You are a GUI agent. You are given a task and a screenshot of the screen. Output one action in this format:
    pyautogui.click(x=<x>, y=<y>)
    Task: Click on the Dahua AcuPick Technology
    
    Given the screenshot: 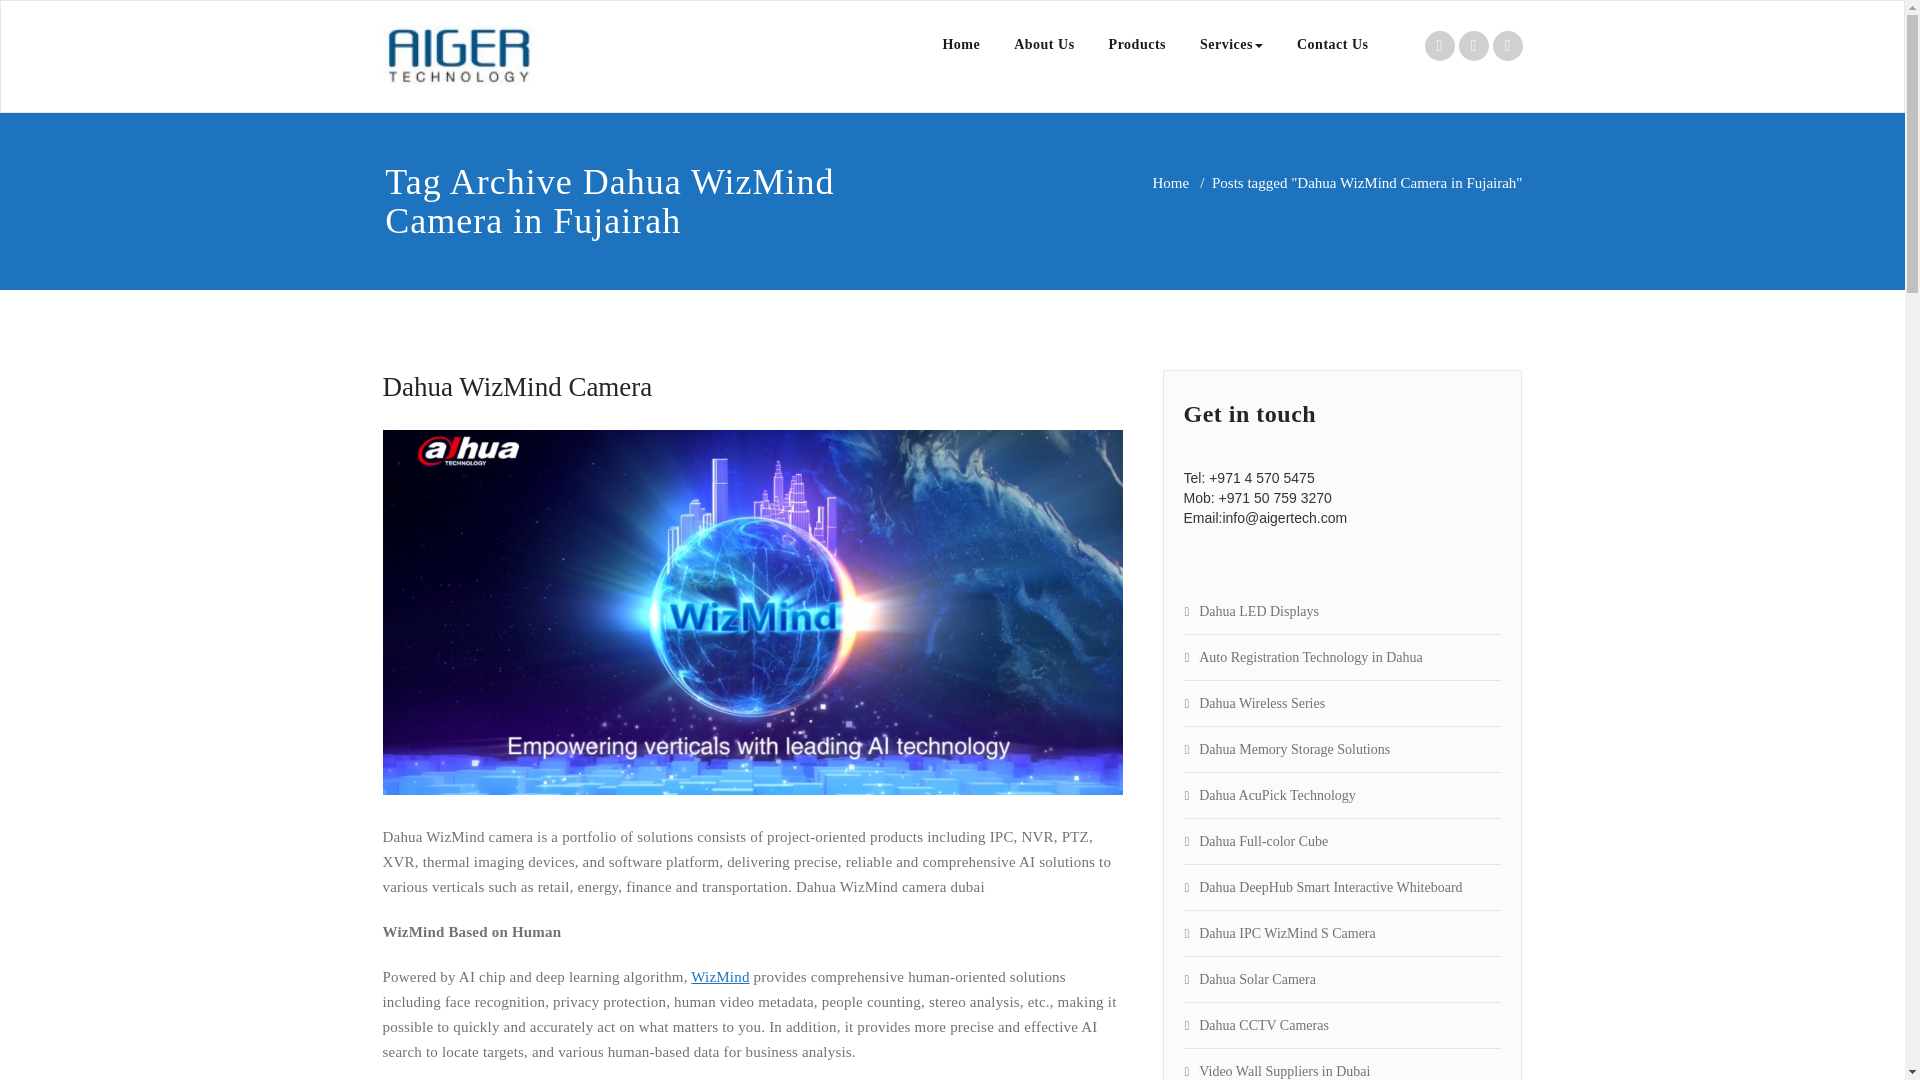 What is the action you would take?
    pyautogui.click(x=1270, y=796)
    